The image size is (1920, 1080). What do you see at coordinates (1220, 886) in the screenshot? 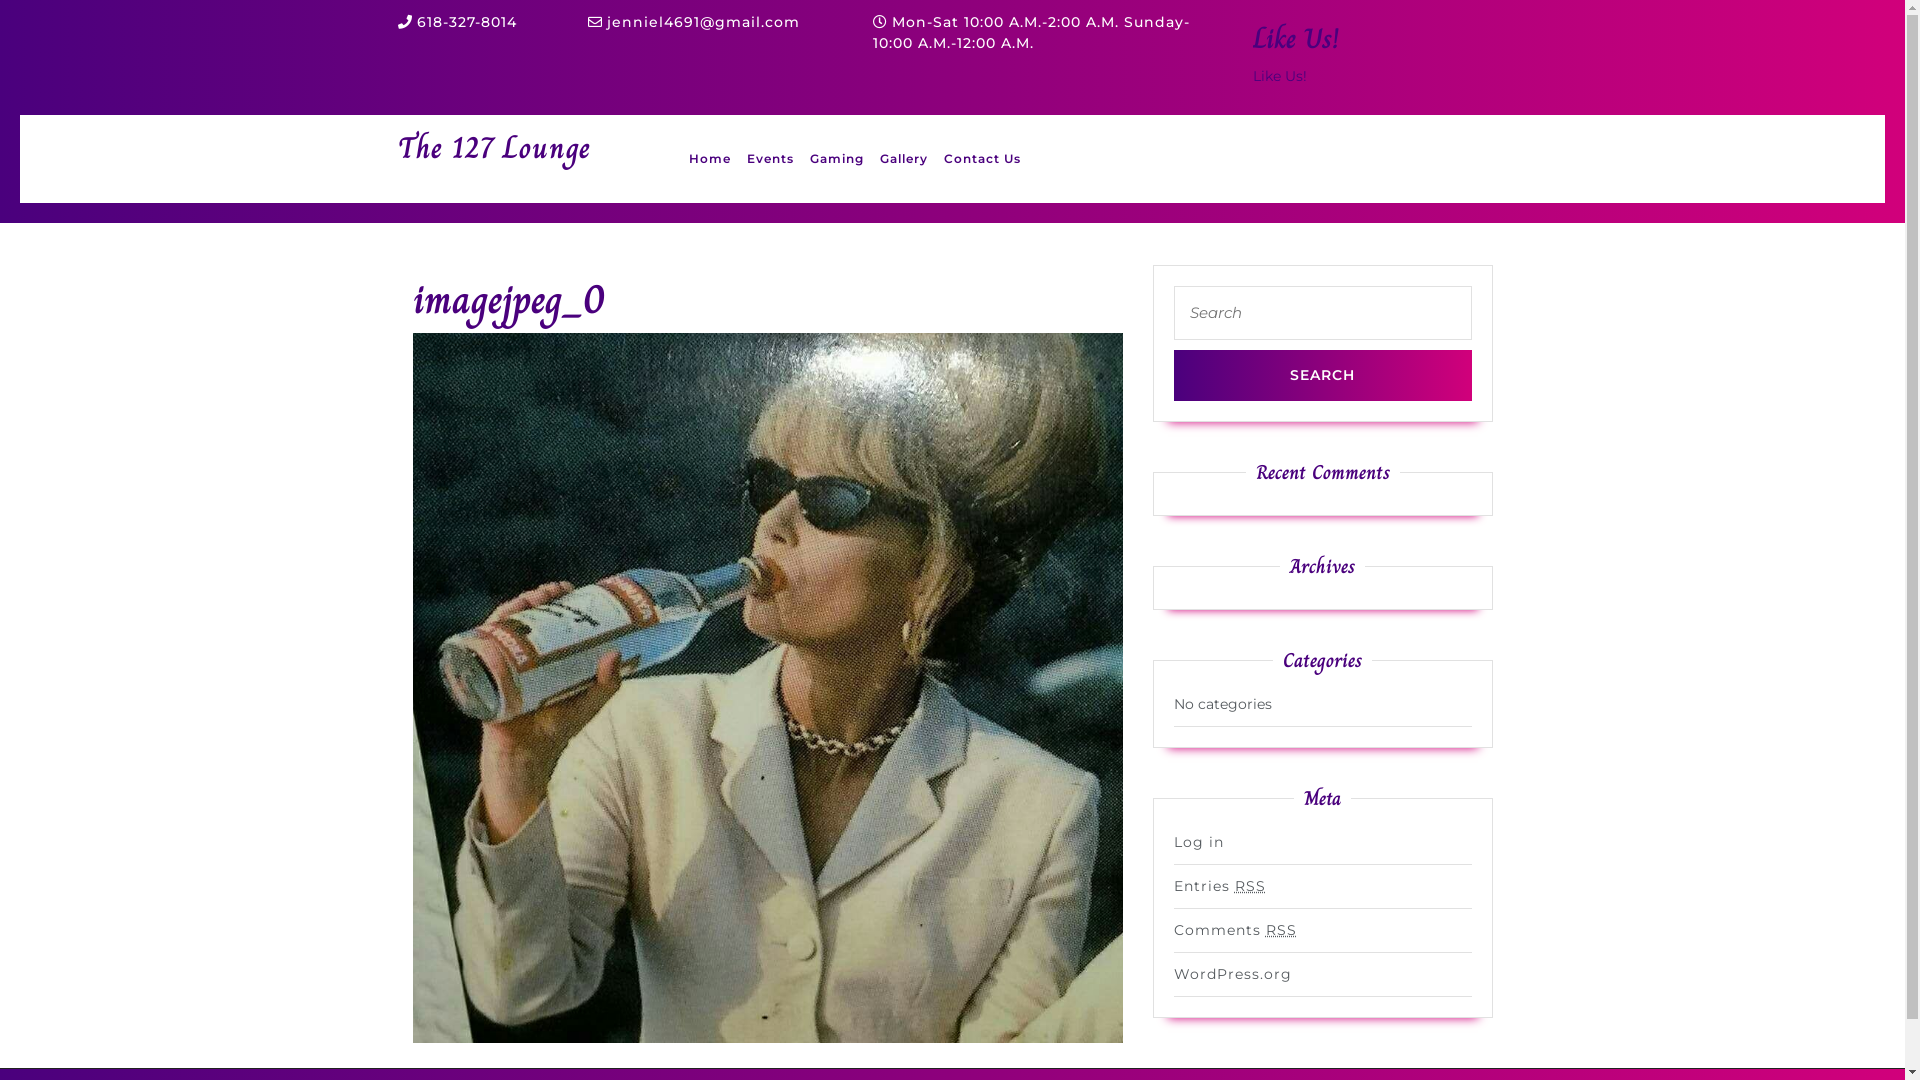
I see `Entries RSS` at bounding box center [1220, 886].